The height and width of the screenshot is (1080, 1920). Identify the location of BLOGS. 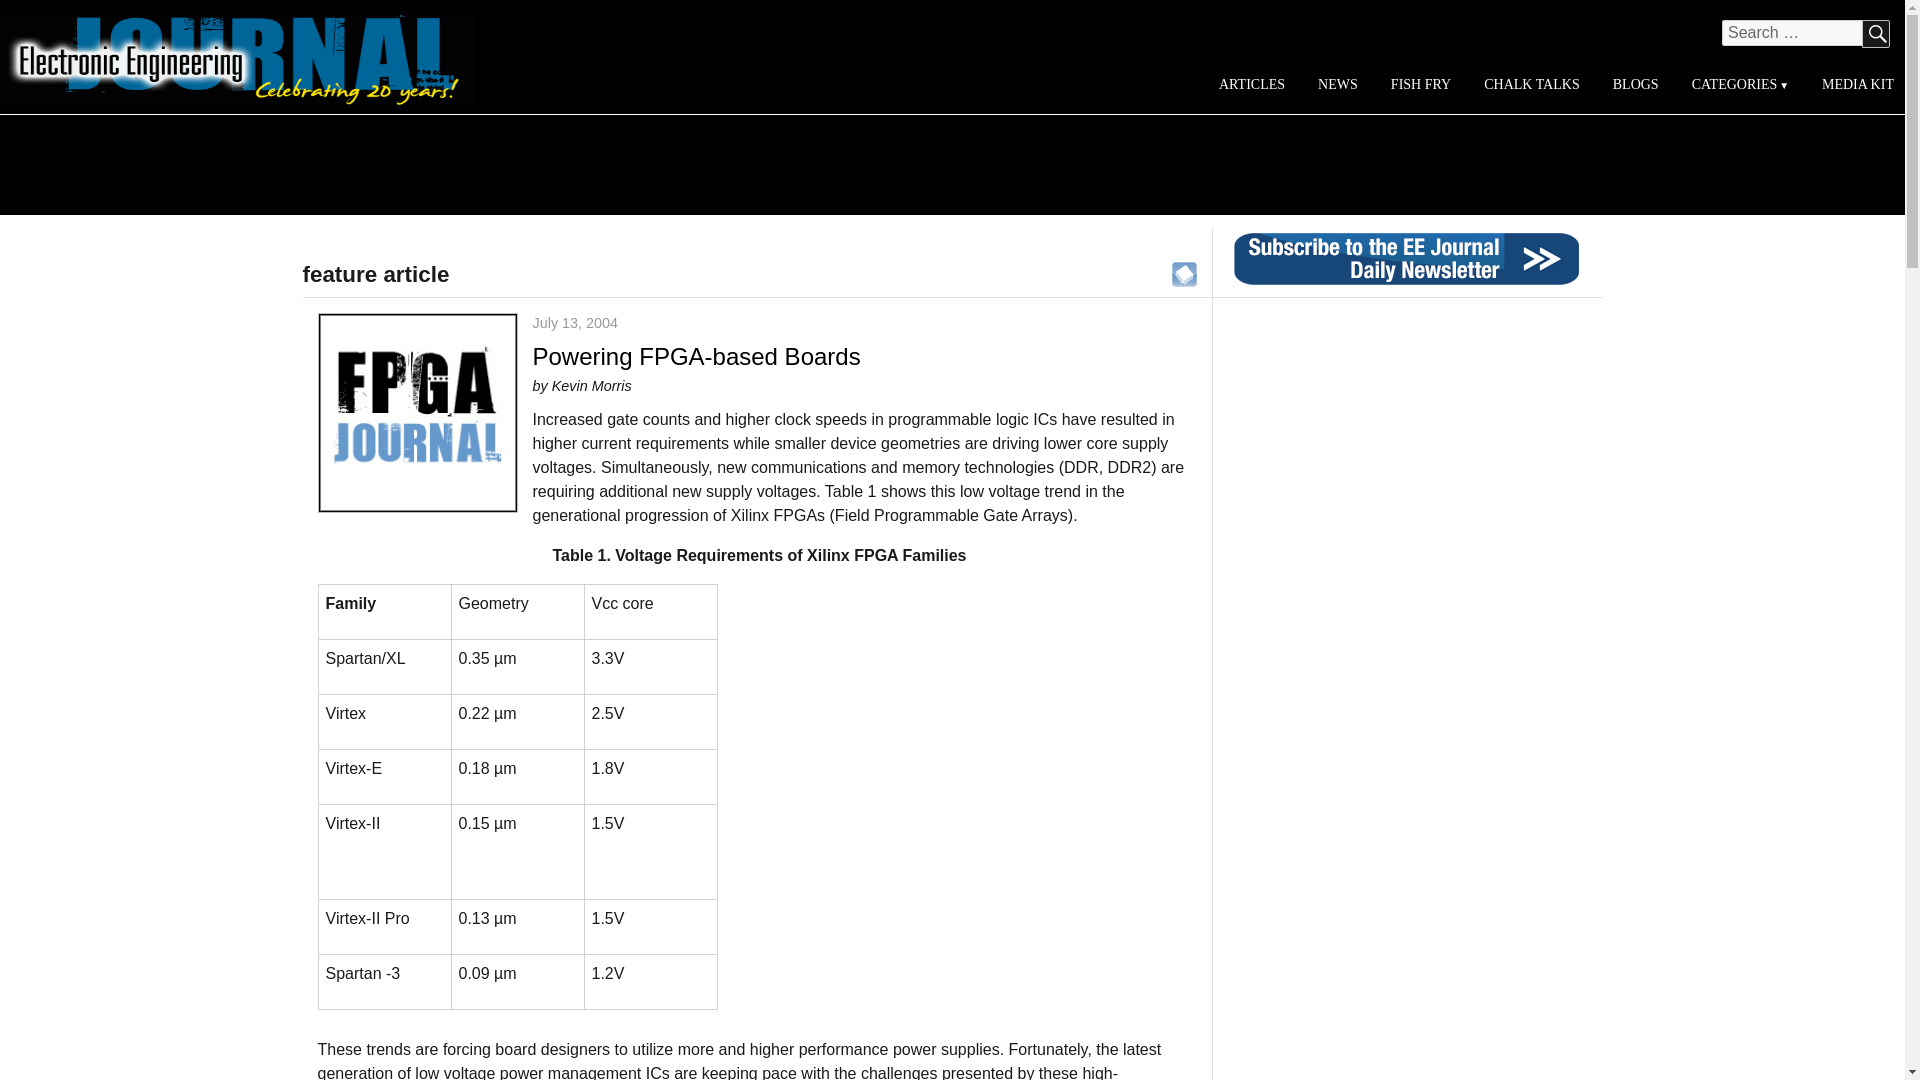
(1634, 84).